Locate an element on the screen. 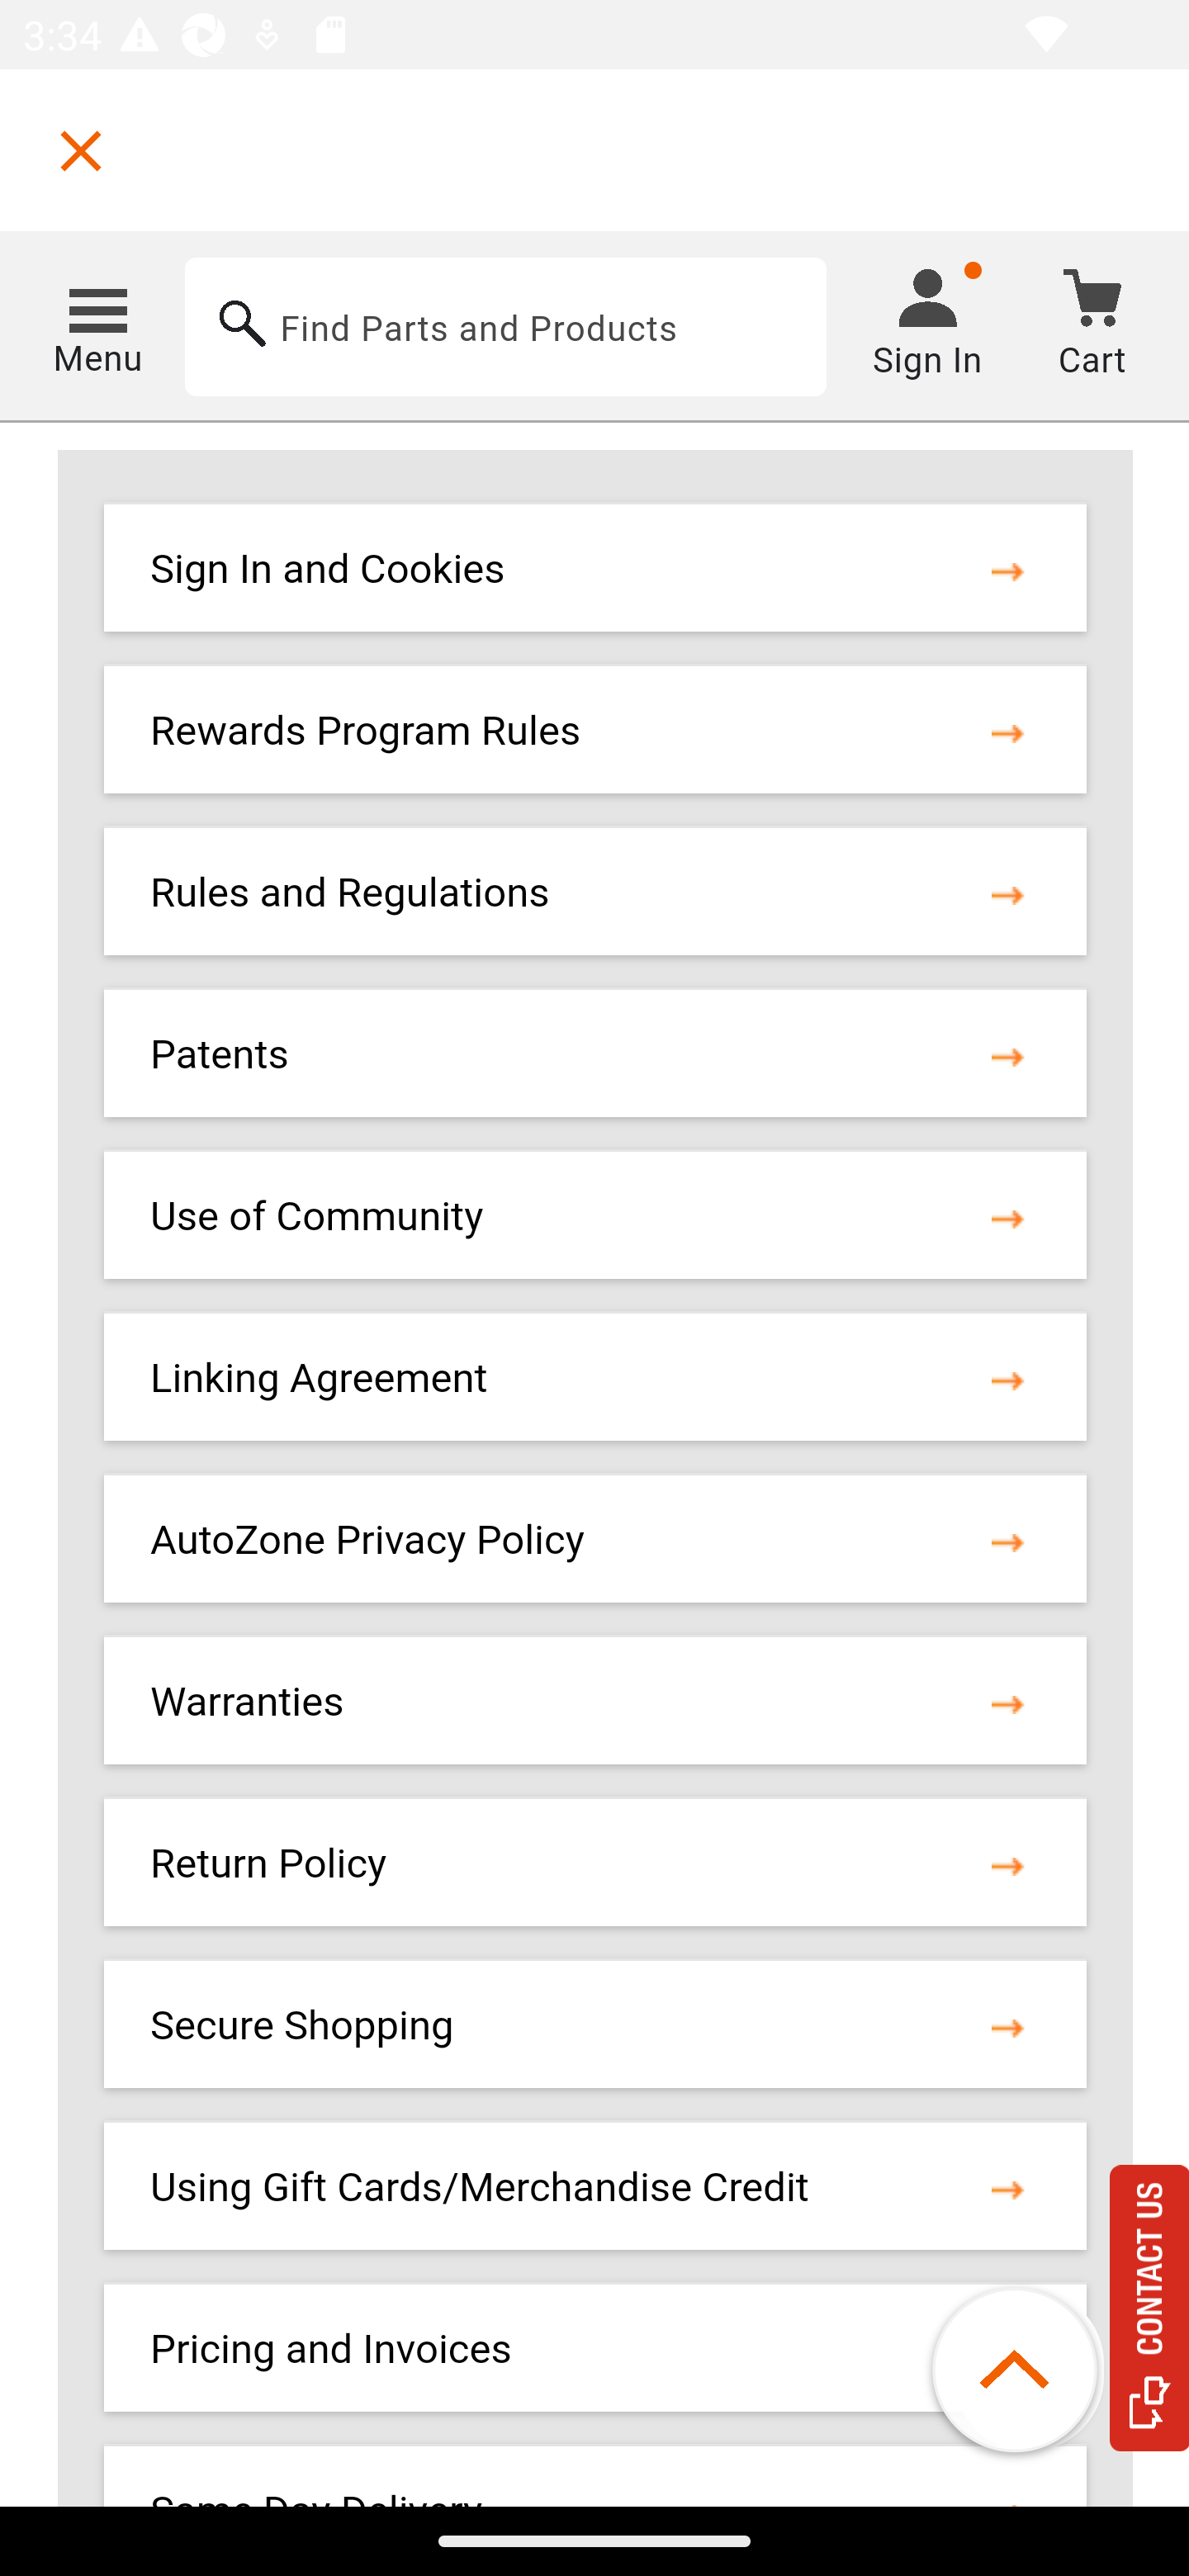 The width and height of the screenshot is (1189, 2576). Secure Shopping is located at coordinates (302, 2027).